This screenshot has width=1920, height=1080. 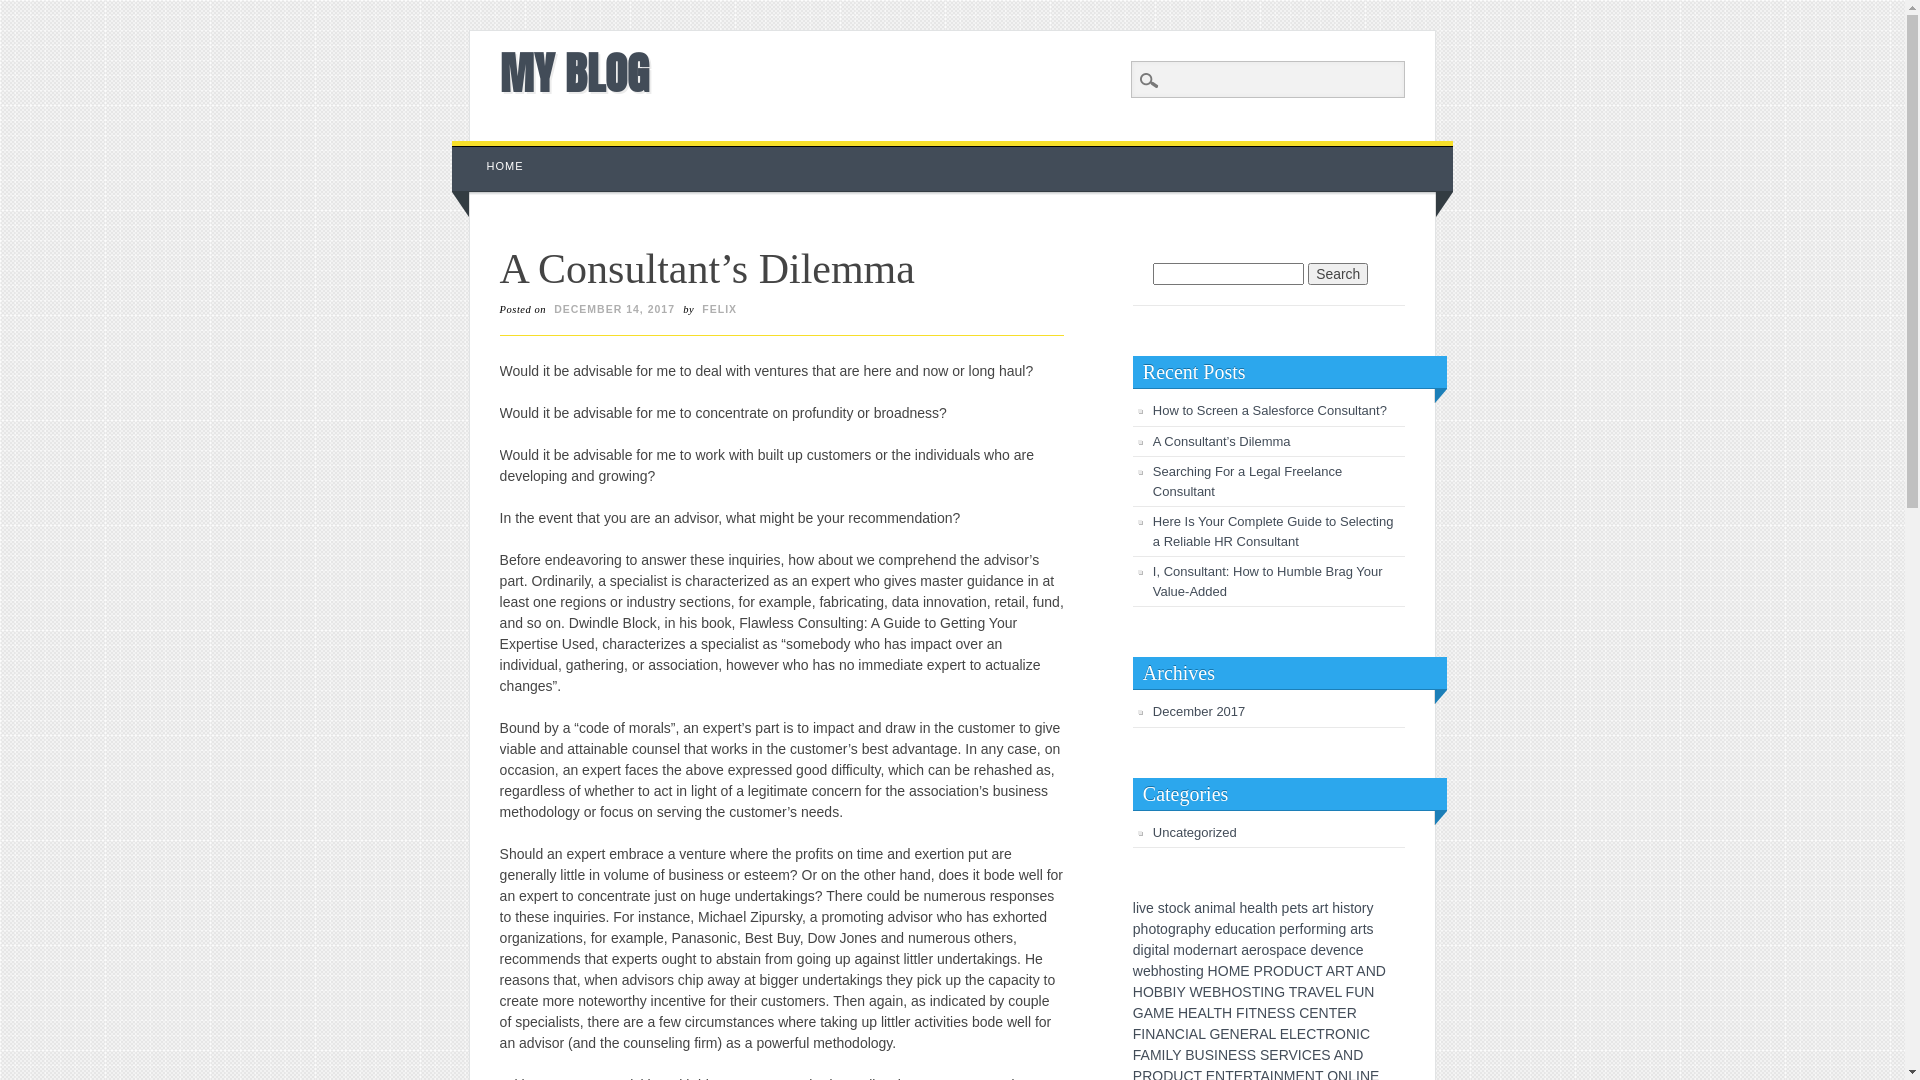 What do you see at coordinates (1202, 1013) in the screenshot?
I see `A` at bounding box center [1202, 1013].